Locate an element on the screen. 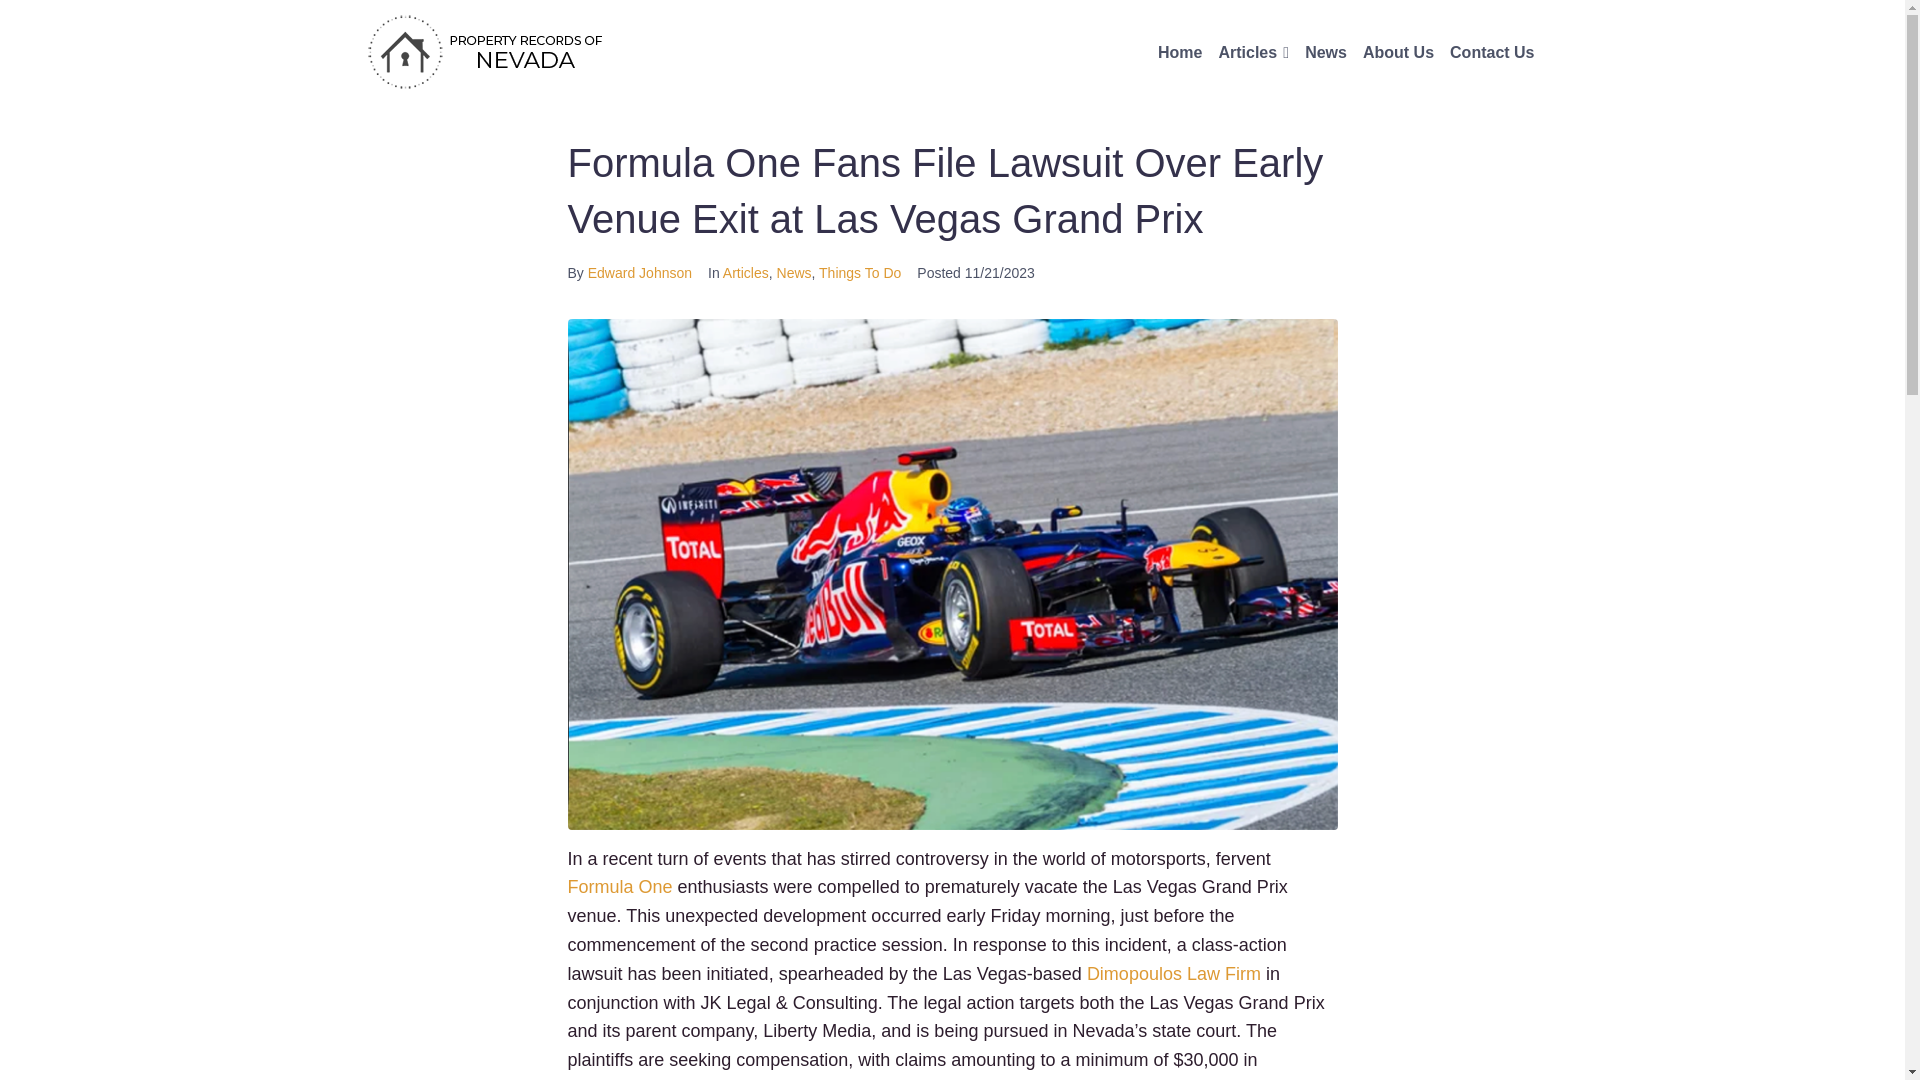  Edward Johnson is located at coordinates (639, 272).